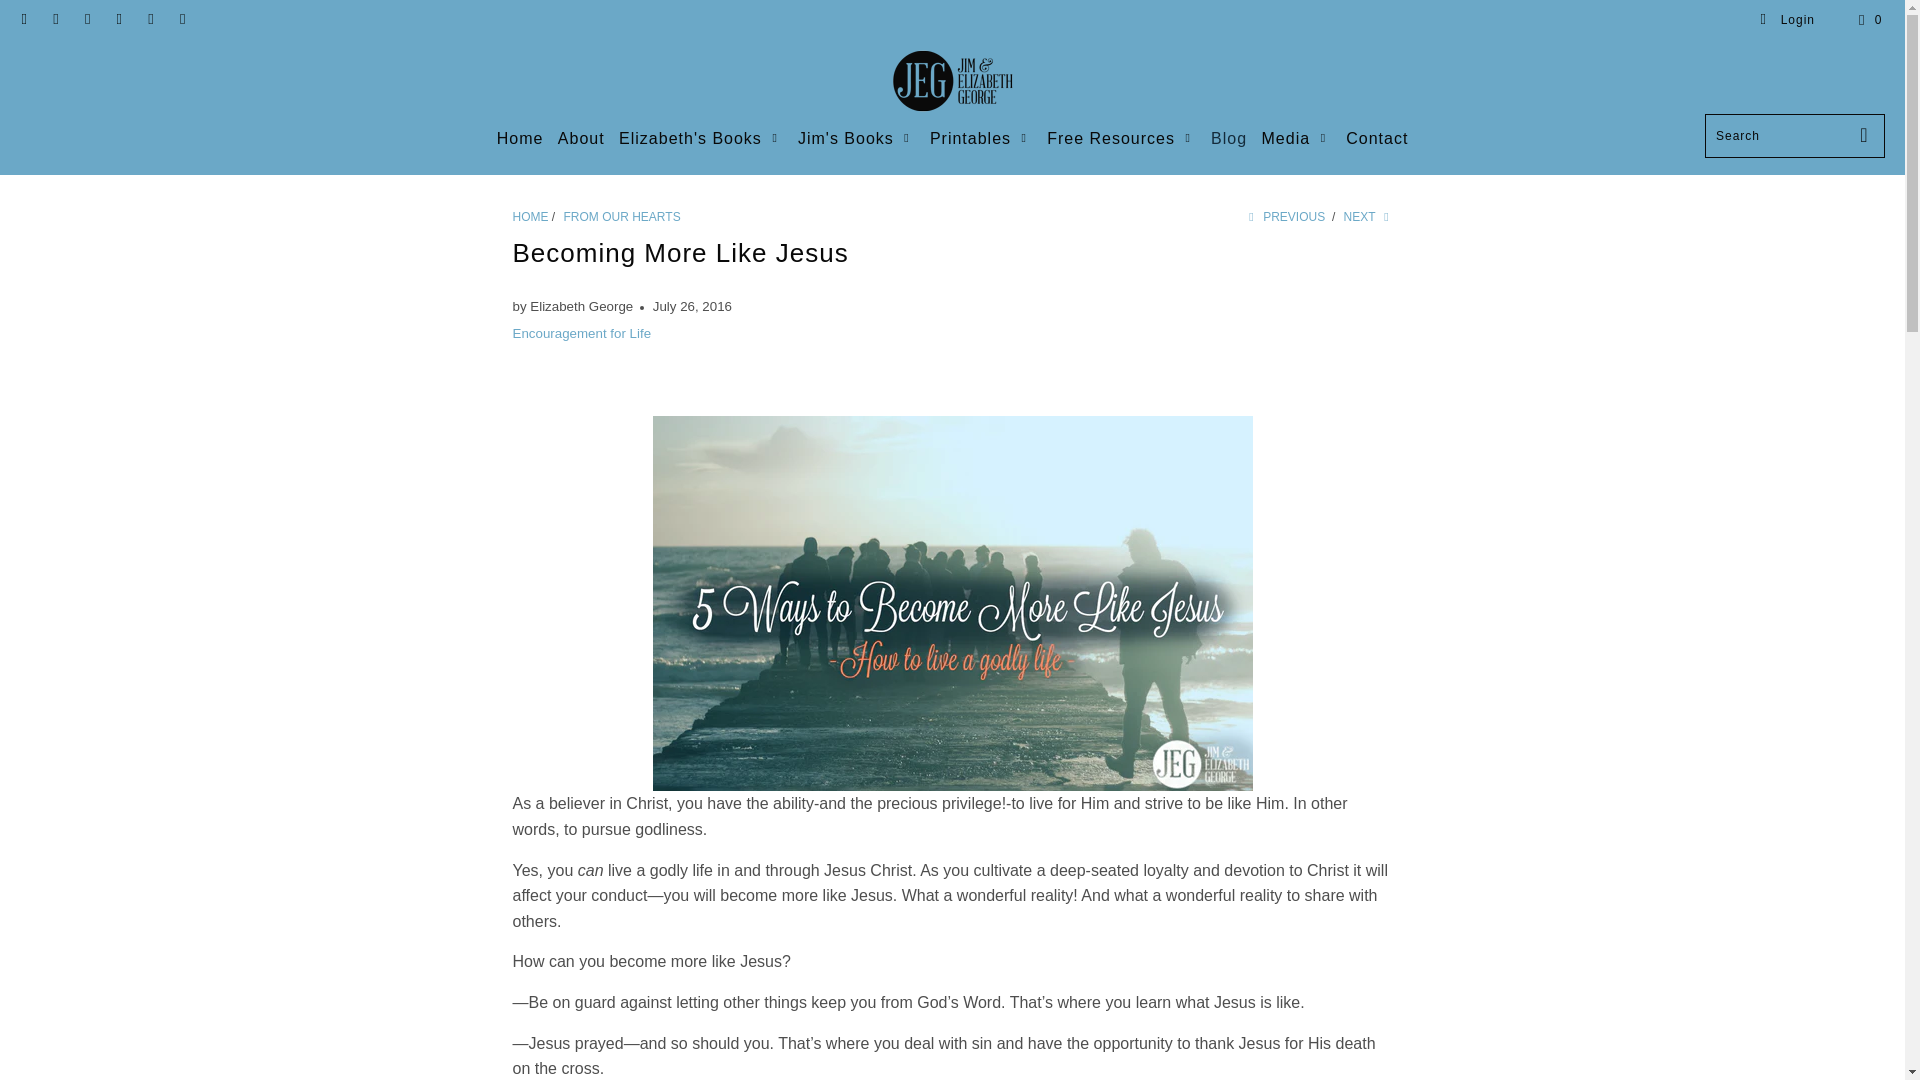  Describe the element at coordinates (1787, 20) in the screenshot. I see `My Account ` at that location.